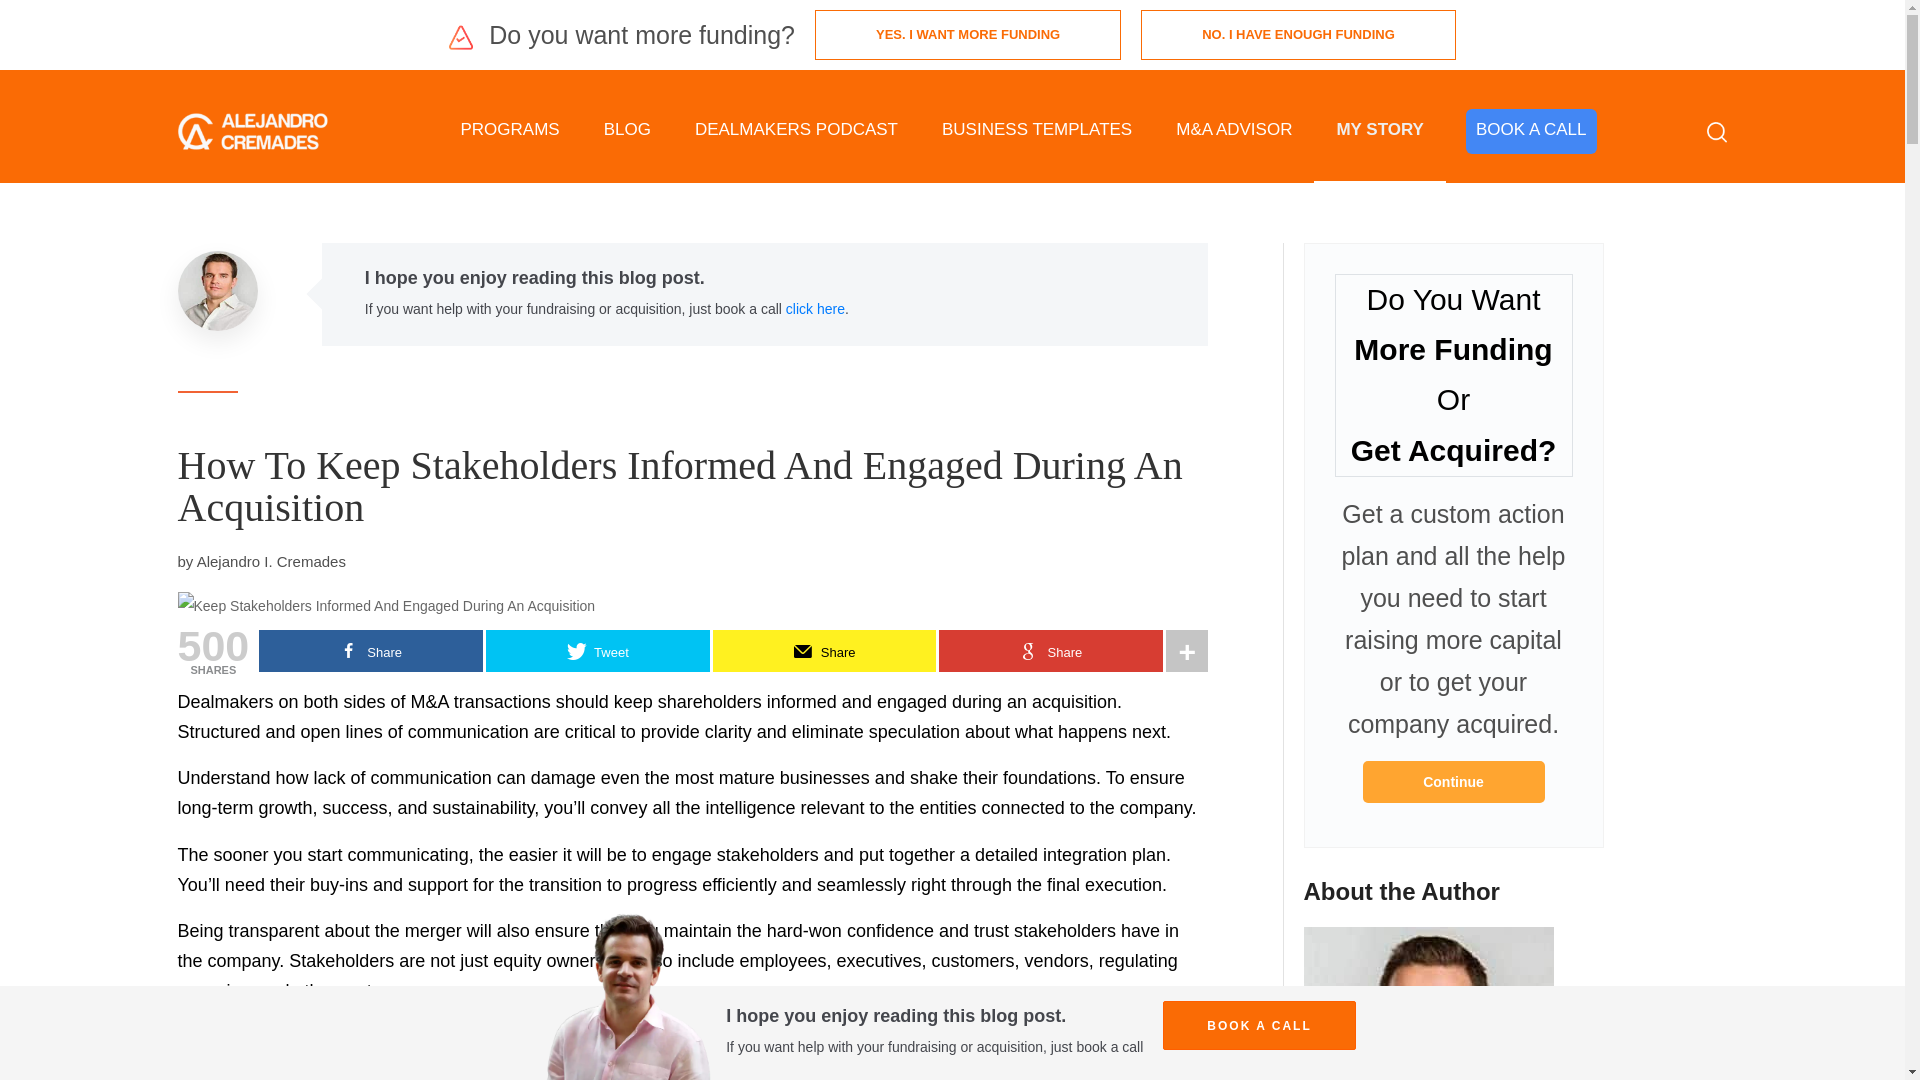 This screenshot has height=1080, width=1920. What do you see at coordinates (814, 309) in the screenshot?
I see `click here` at bounding box center [814, 309].